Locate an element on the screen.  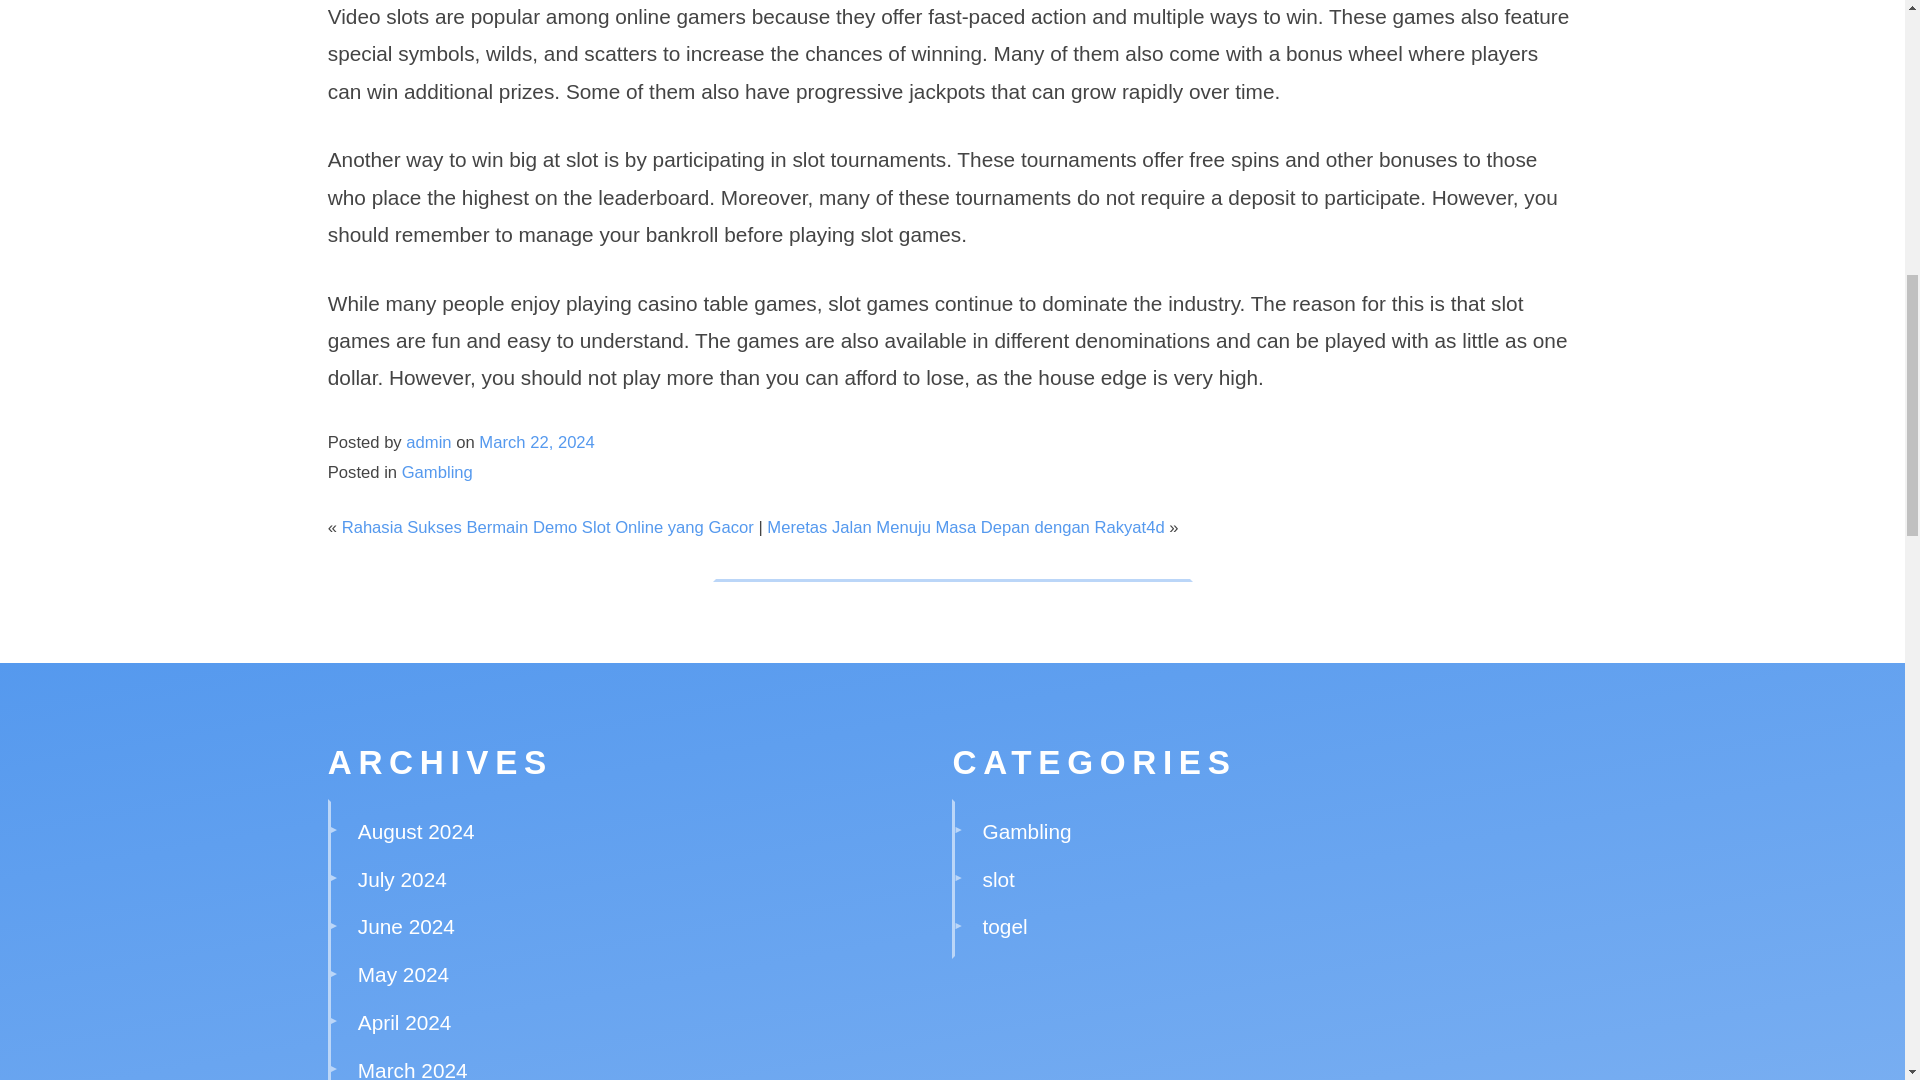
admin is located at coordinates (428, 442).